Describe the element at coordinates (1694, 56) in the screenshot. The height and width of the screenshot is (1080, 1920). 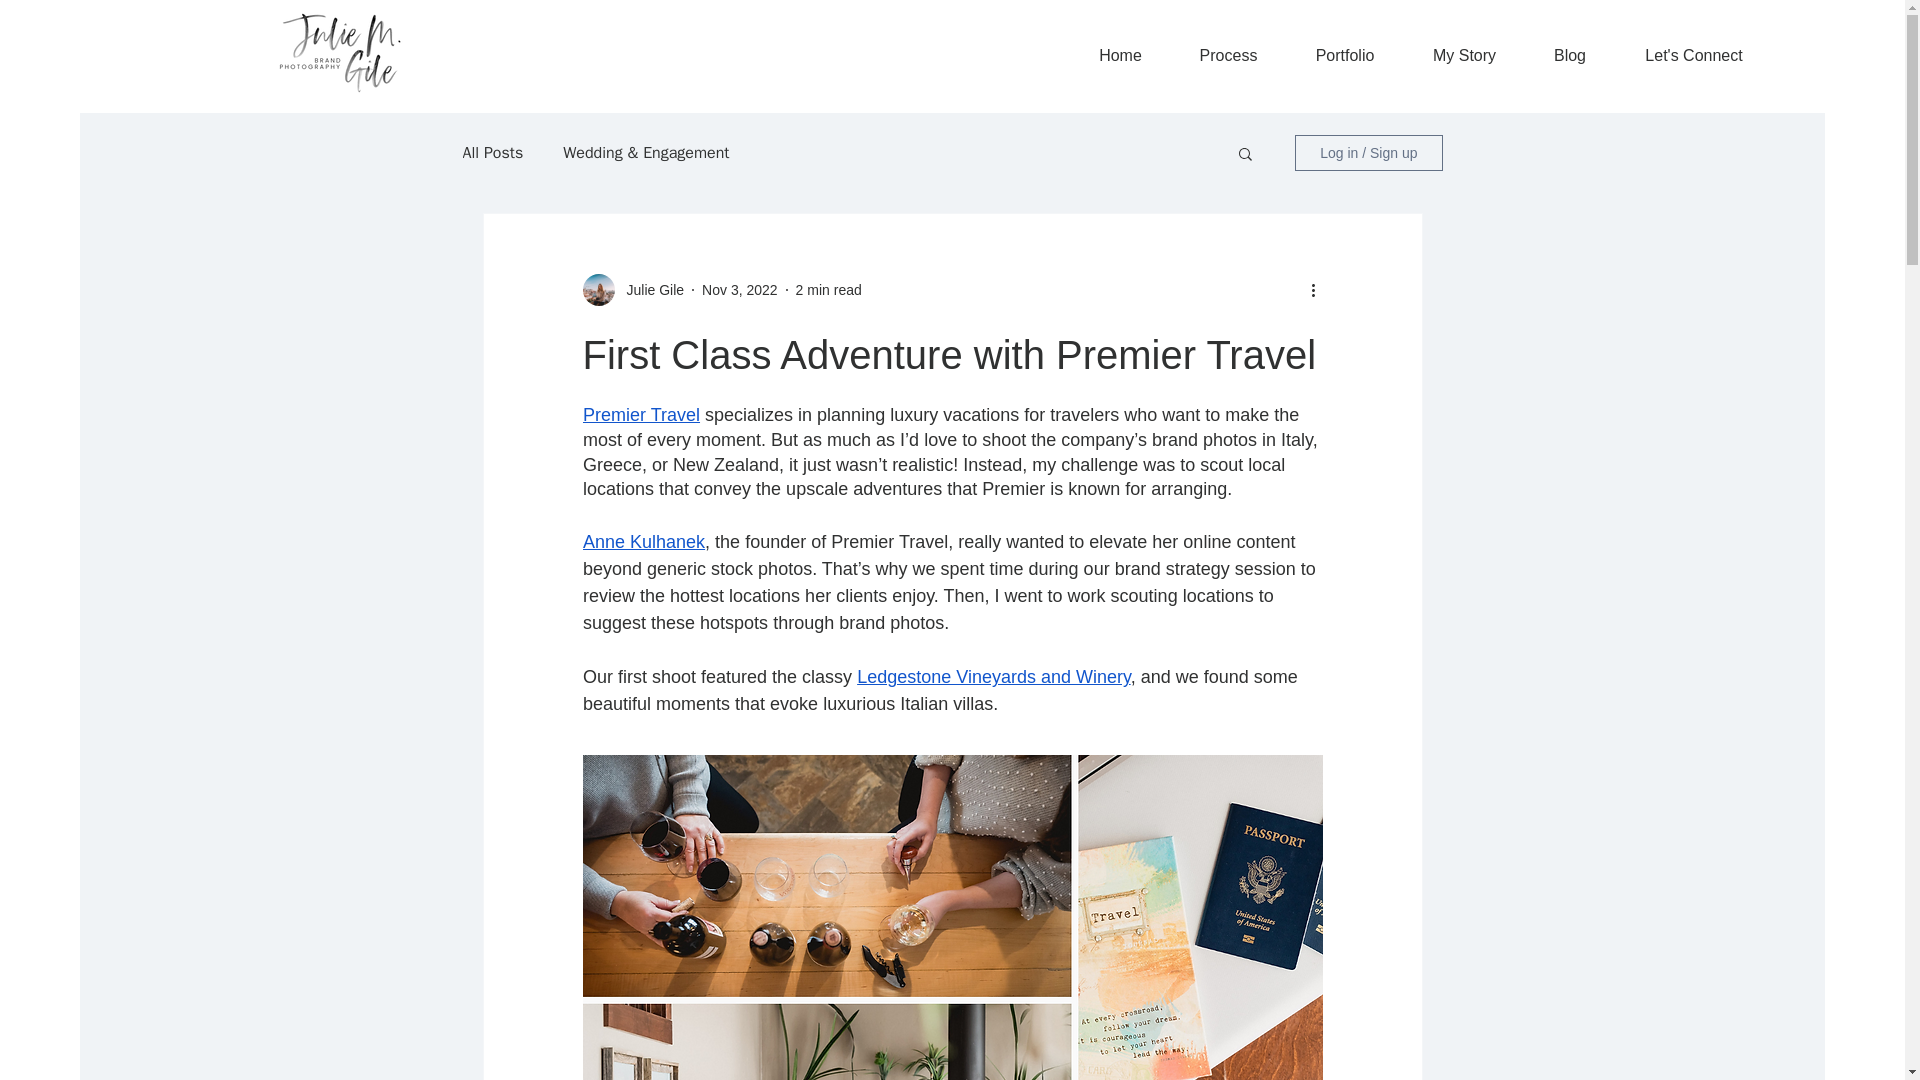
I see `Let's Connect` at that location.